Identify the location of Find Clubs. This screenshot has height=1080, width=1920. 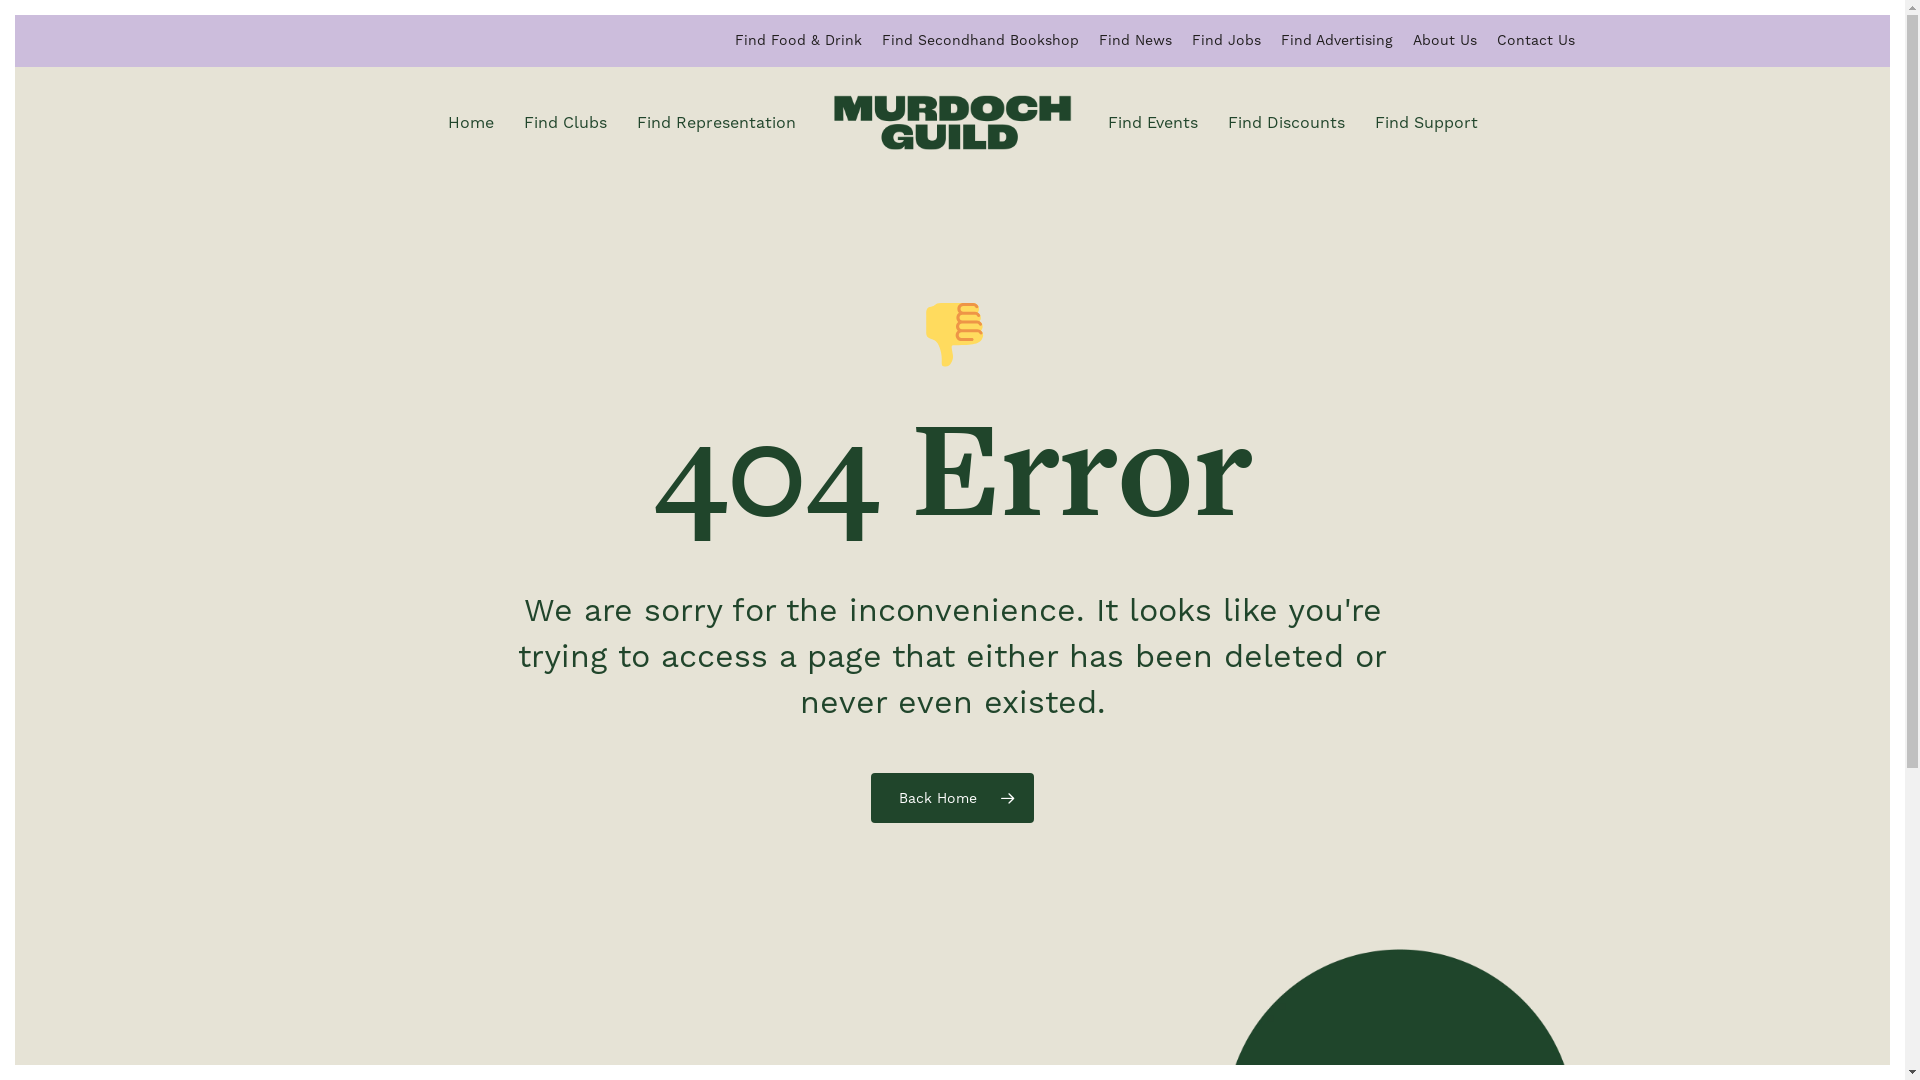
(565, 122).